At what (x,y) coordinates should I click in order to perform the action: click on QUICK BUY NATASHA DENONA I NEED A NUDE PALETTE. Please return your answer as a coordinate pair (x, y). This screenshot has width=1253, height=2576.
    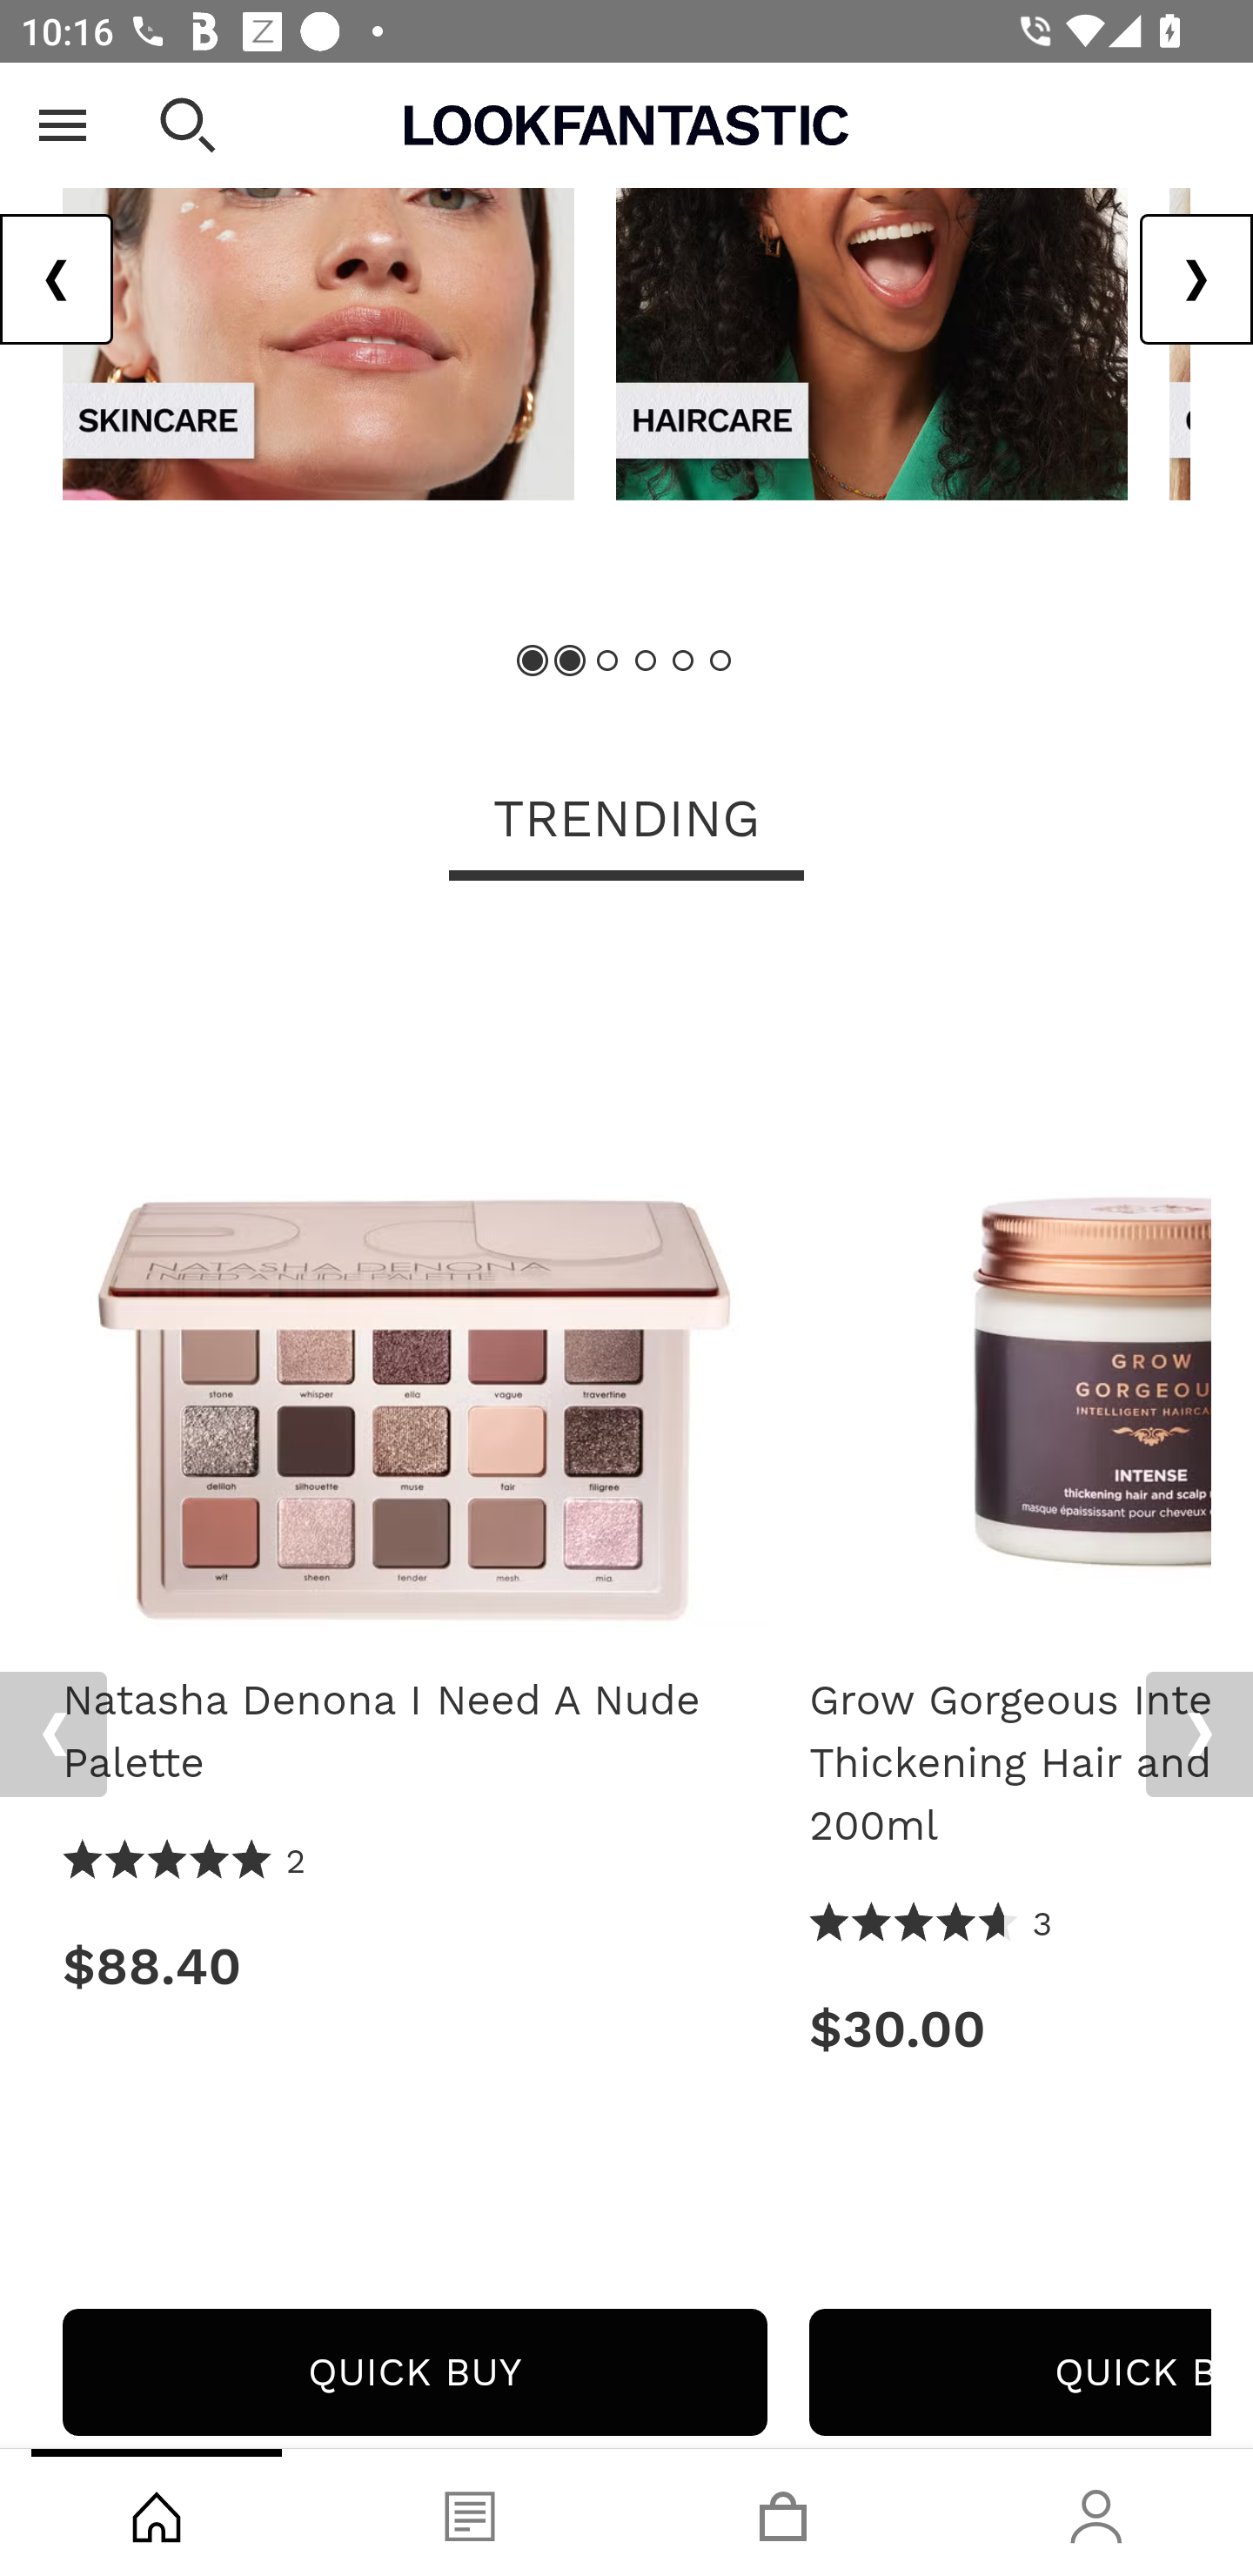
    Looking at the image, I should click on (414, 2374).